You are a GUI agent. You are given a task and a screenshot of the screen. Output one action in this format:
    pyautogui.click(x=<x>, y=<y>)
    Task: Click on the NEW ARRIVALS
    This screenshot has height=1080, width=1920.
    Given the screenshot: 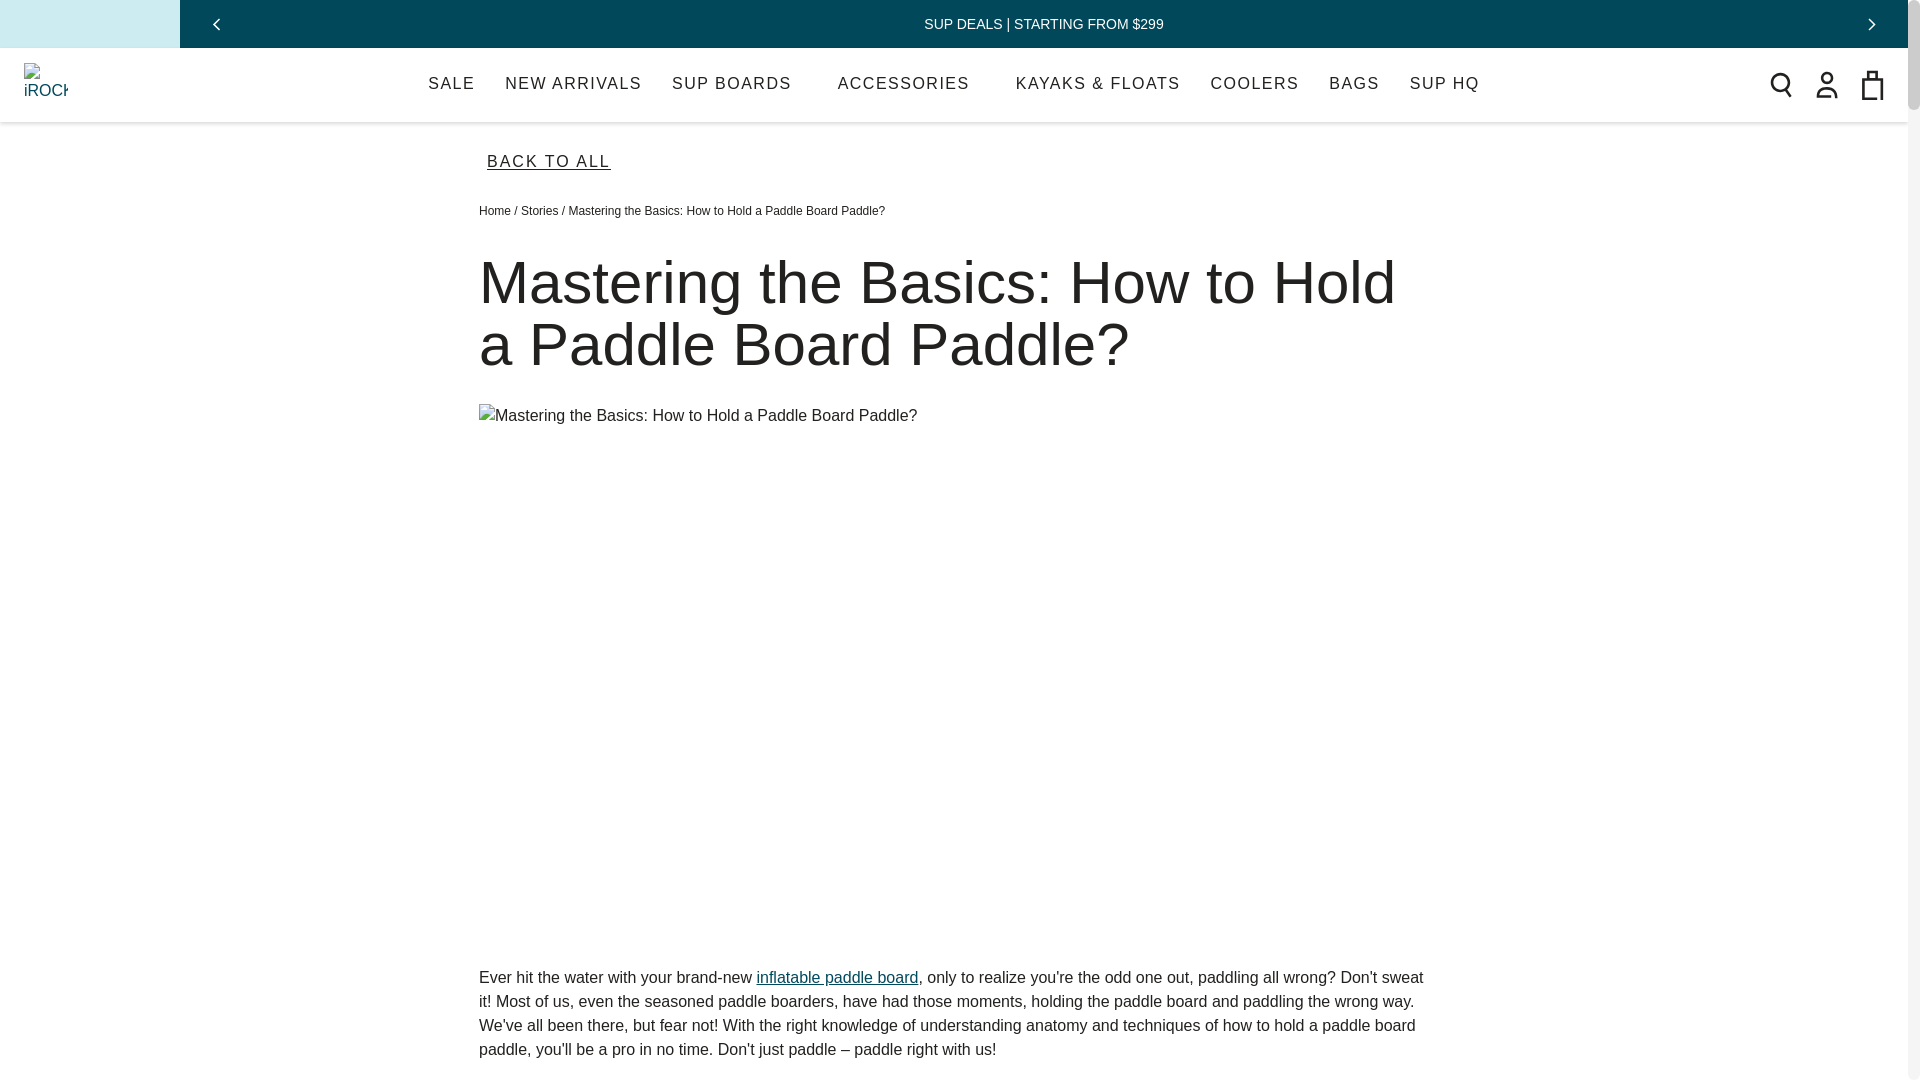 What is the action you would take?
    pyautogui.click(x=572, y=84)
    